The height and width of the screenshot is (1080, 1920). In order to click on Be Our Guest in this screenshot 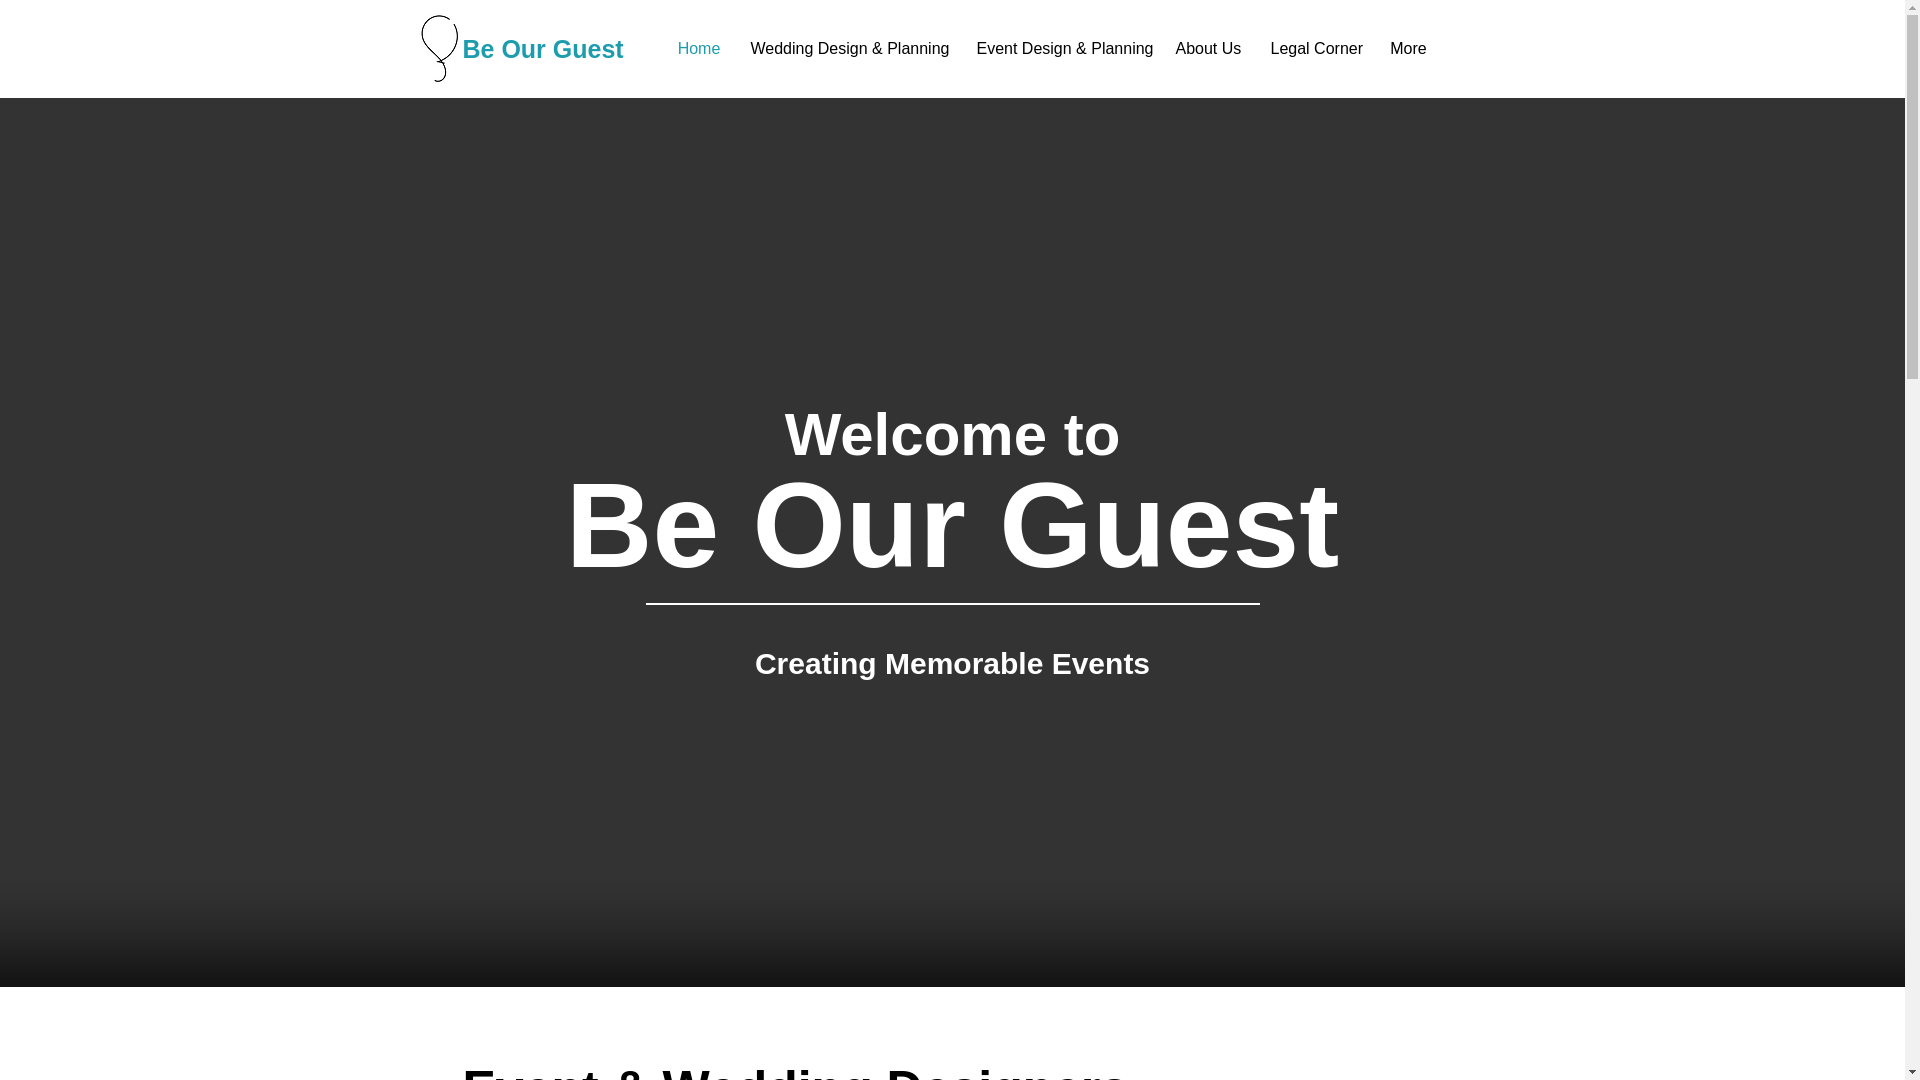, I will do `click(542, 49)`.